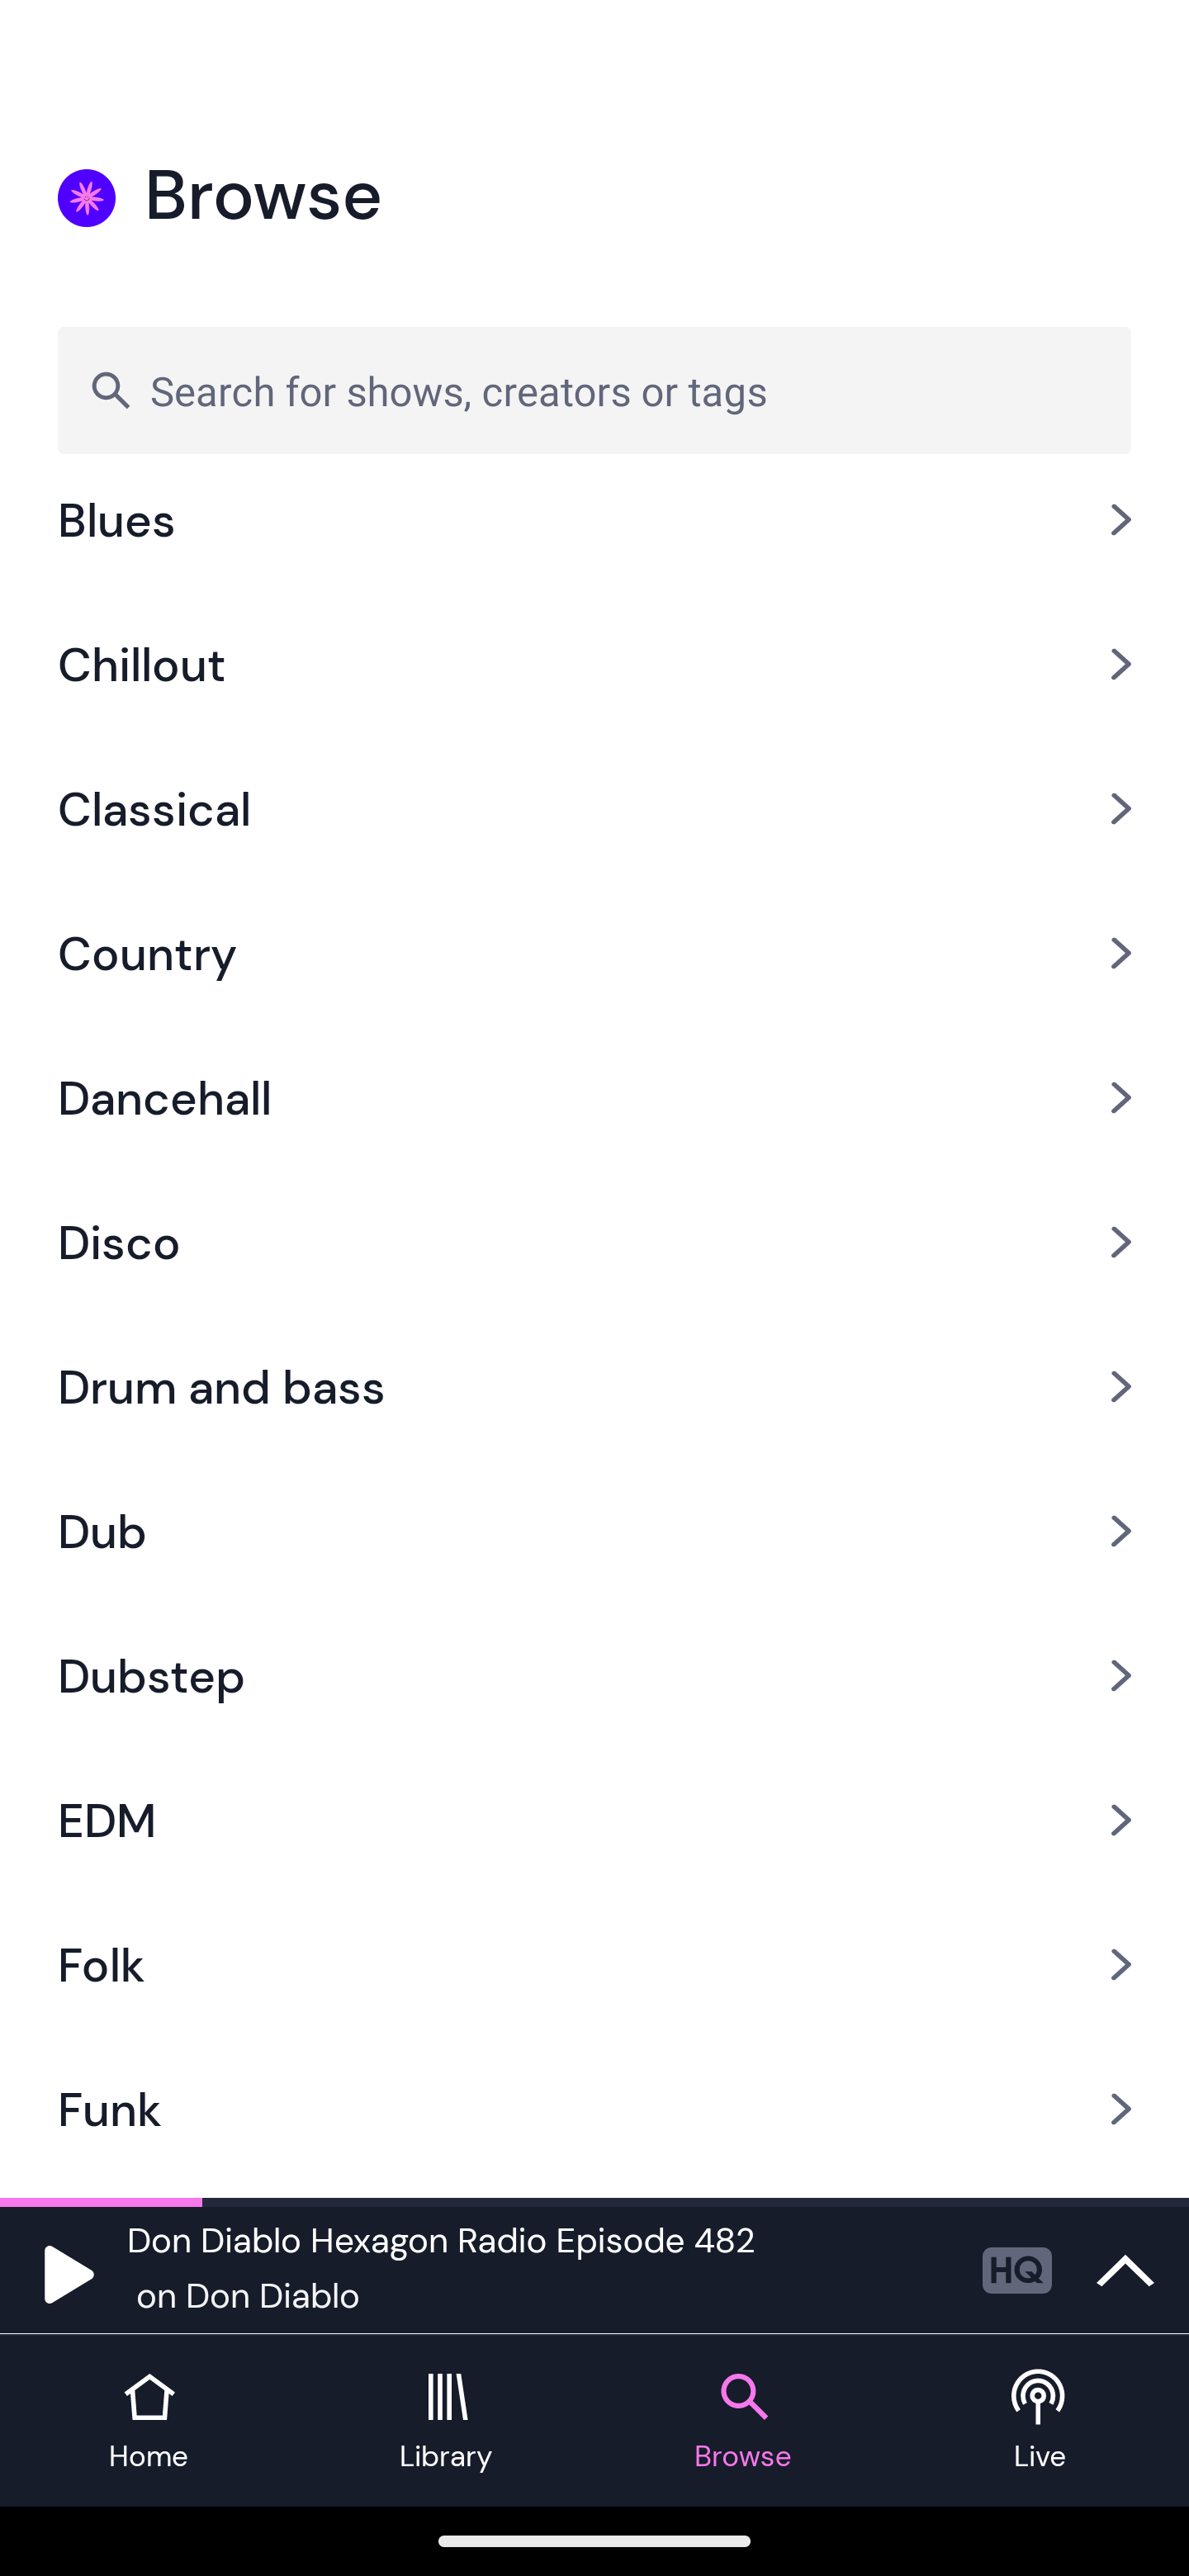 The image size is (1189, 2576). I want to click on Country, so click(594, 953).